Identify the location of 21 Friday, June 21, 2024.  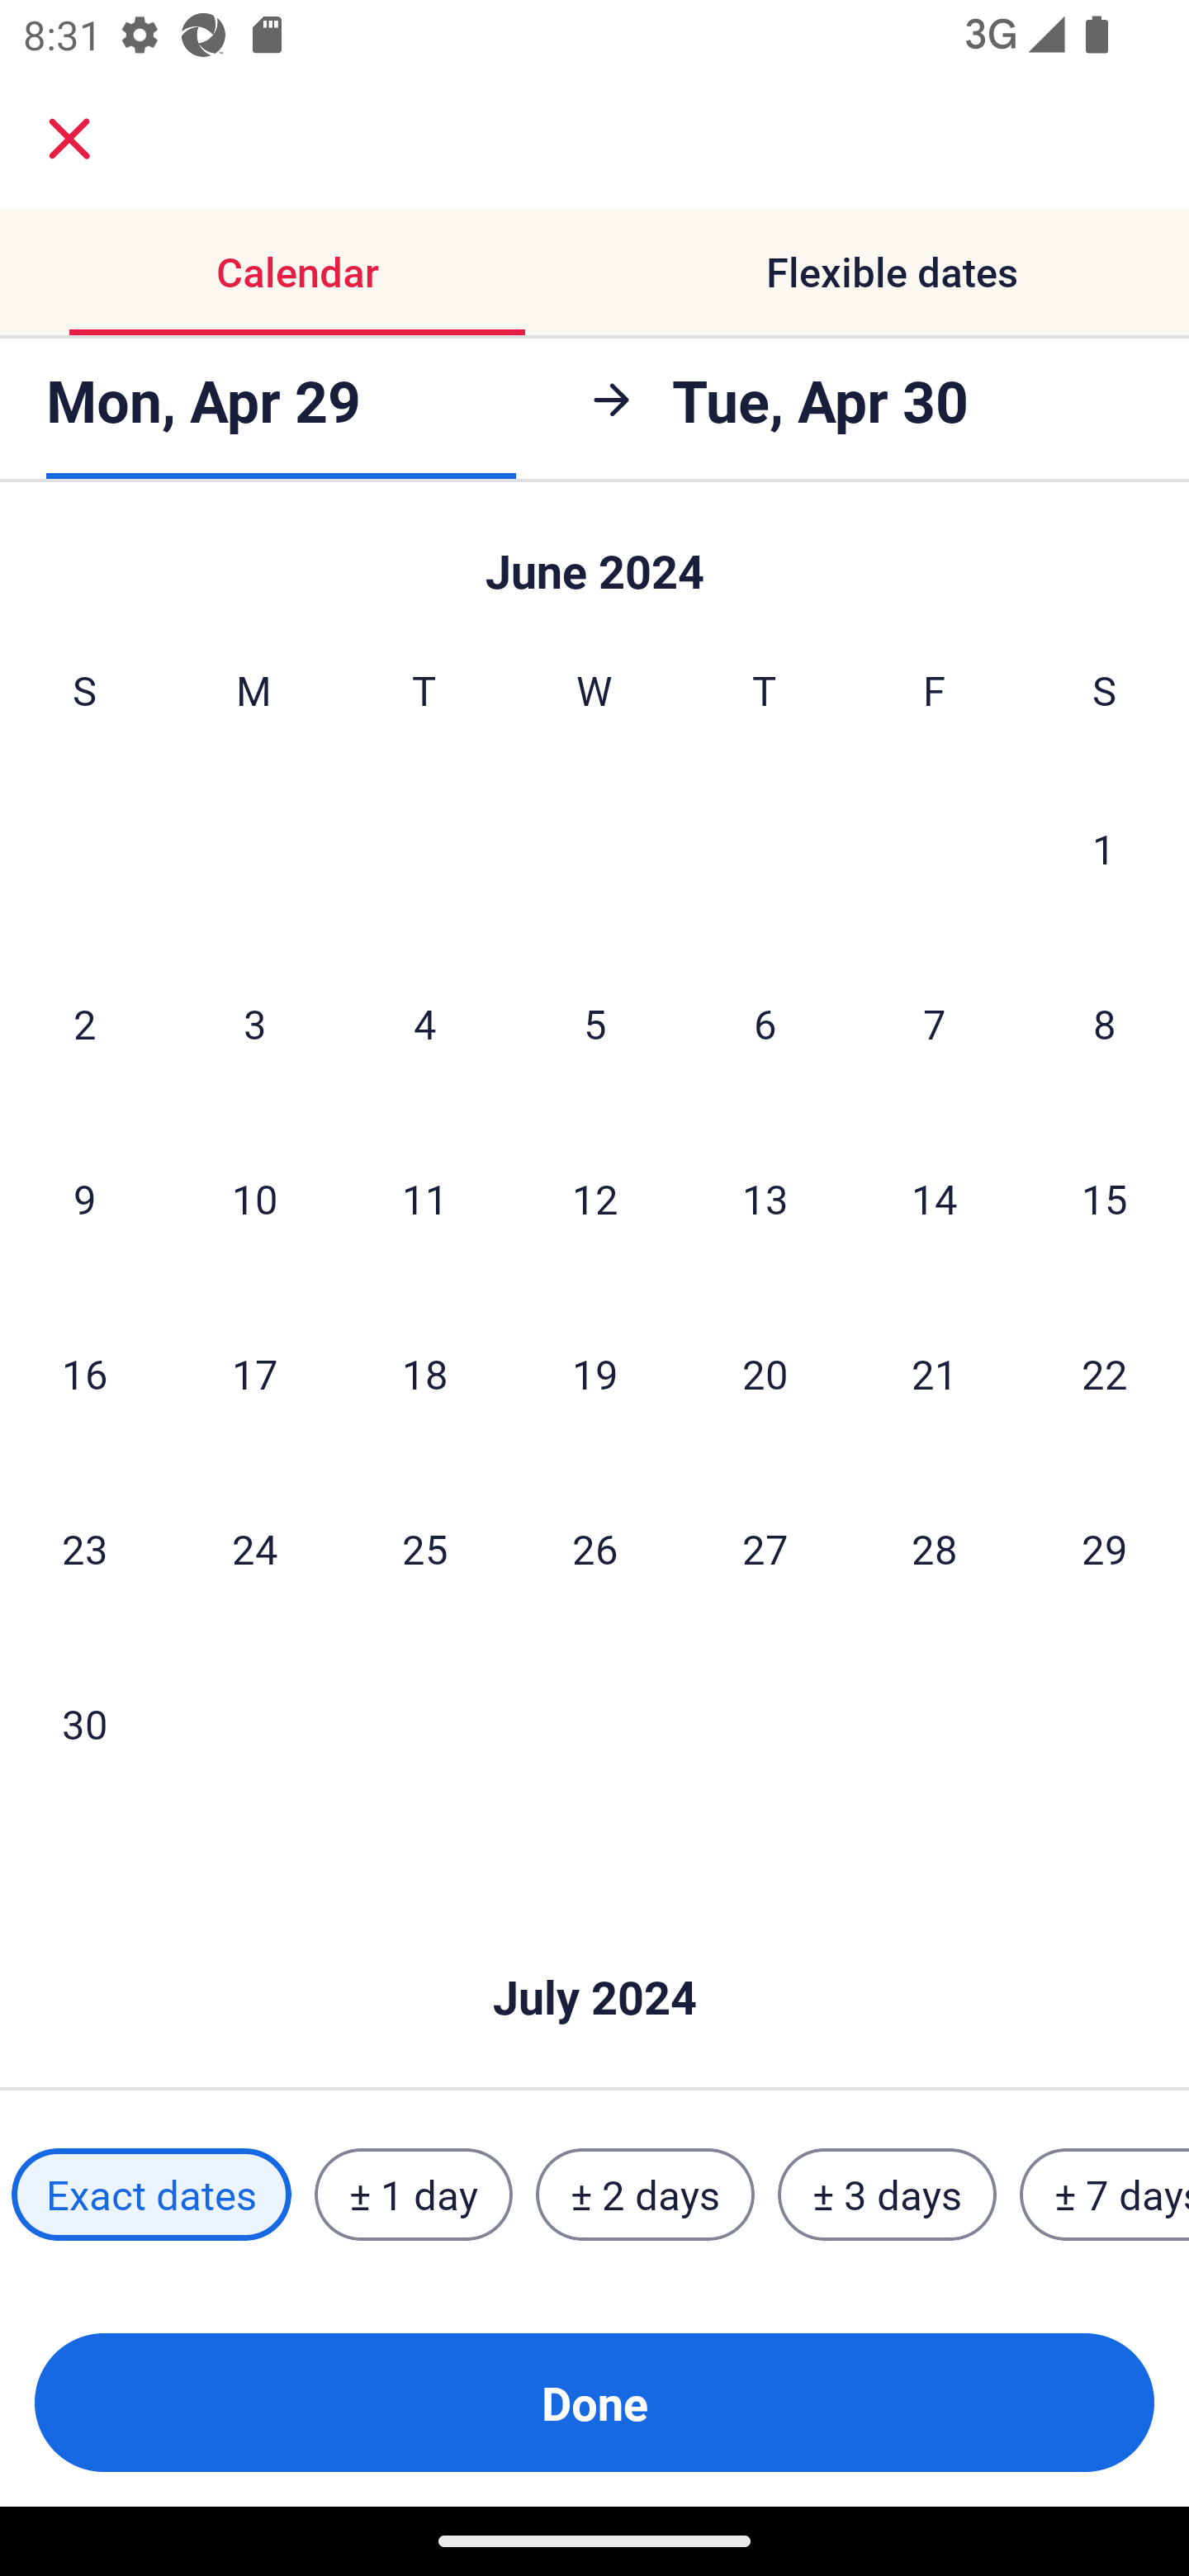
(935, 1372).